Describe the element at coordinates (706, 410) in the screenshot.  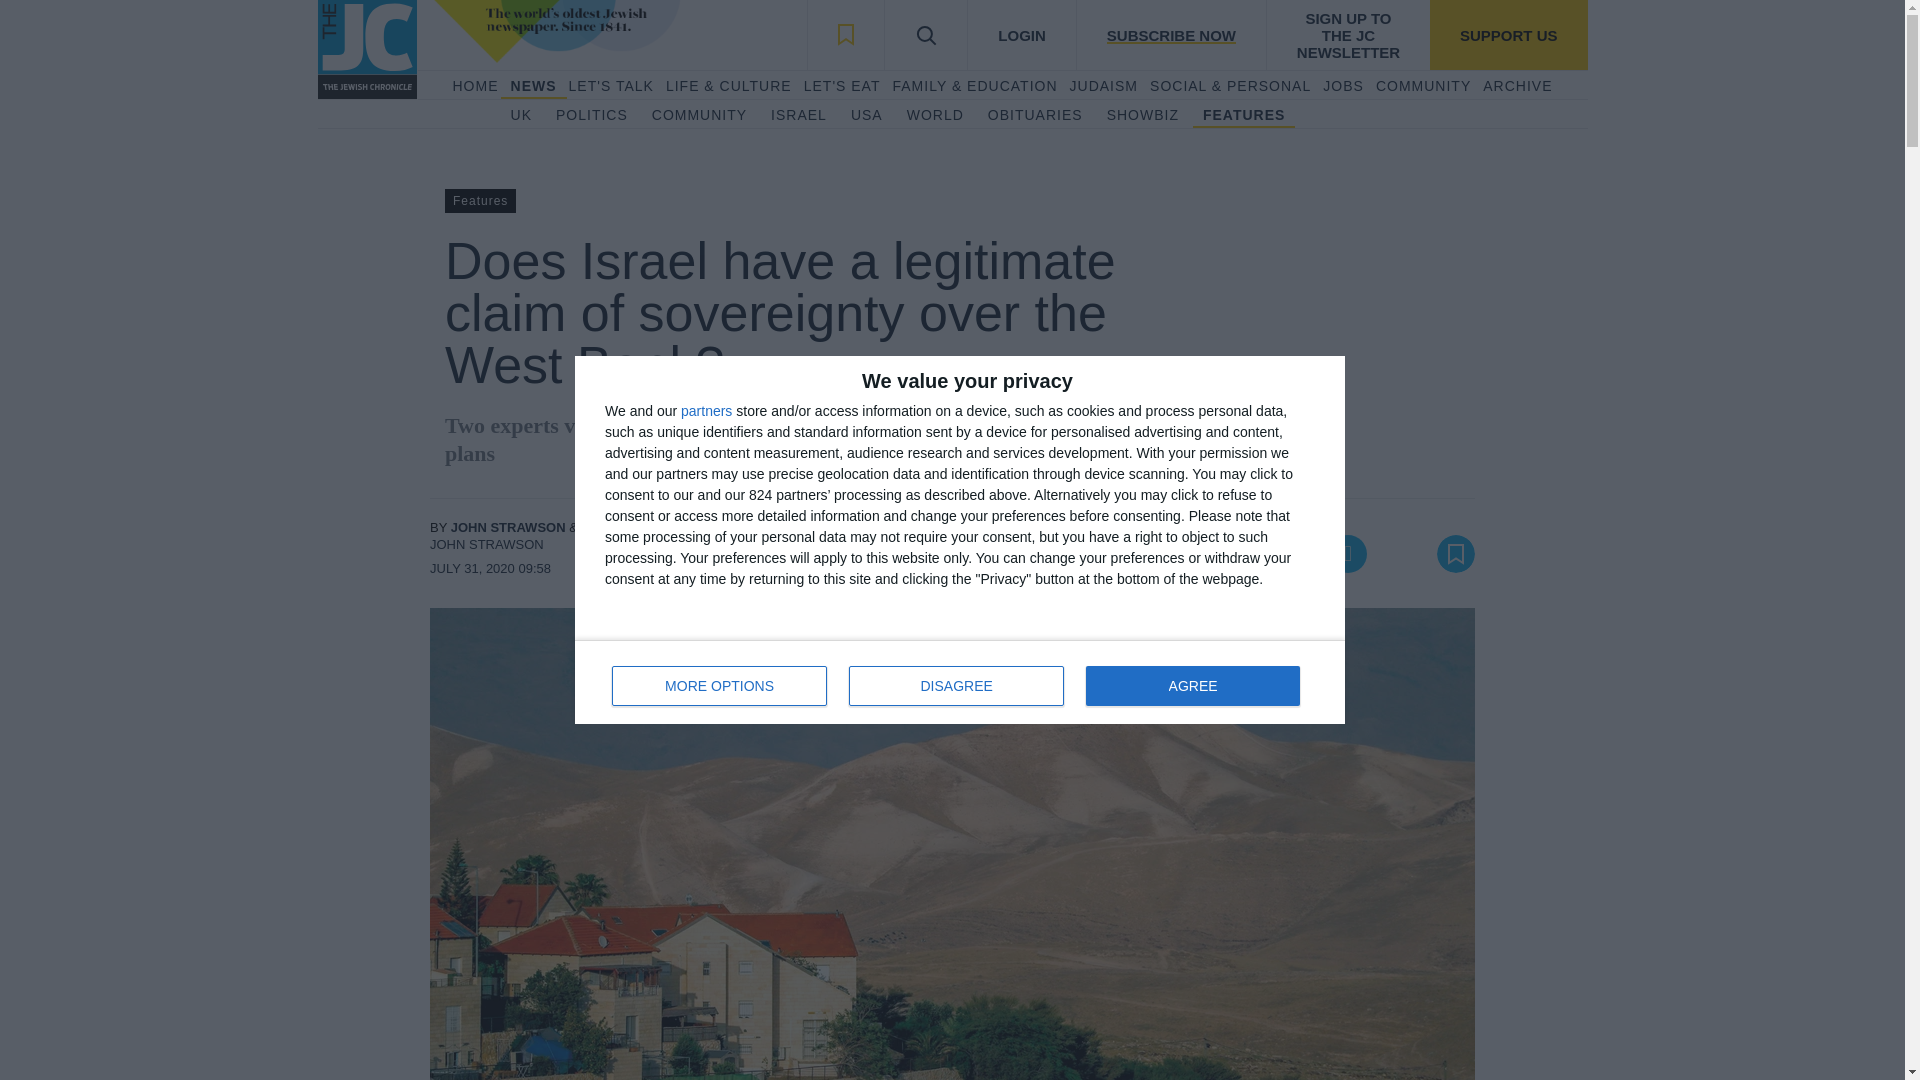
I see `partners` at that location.